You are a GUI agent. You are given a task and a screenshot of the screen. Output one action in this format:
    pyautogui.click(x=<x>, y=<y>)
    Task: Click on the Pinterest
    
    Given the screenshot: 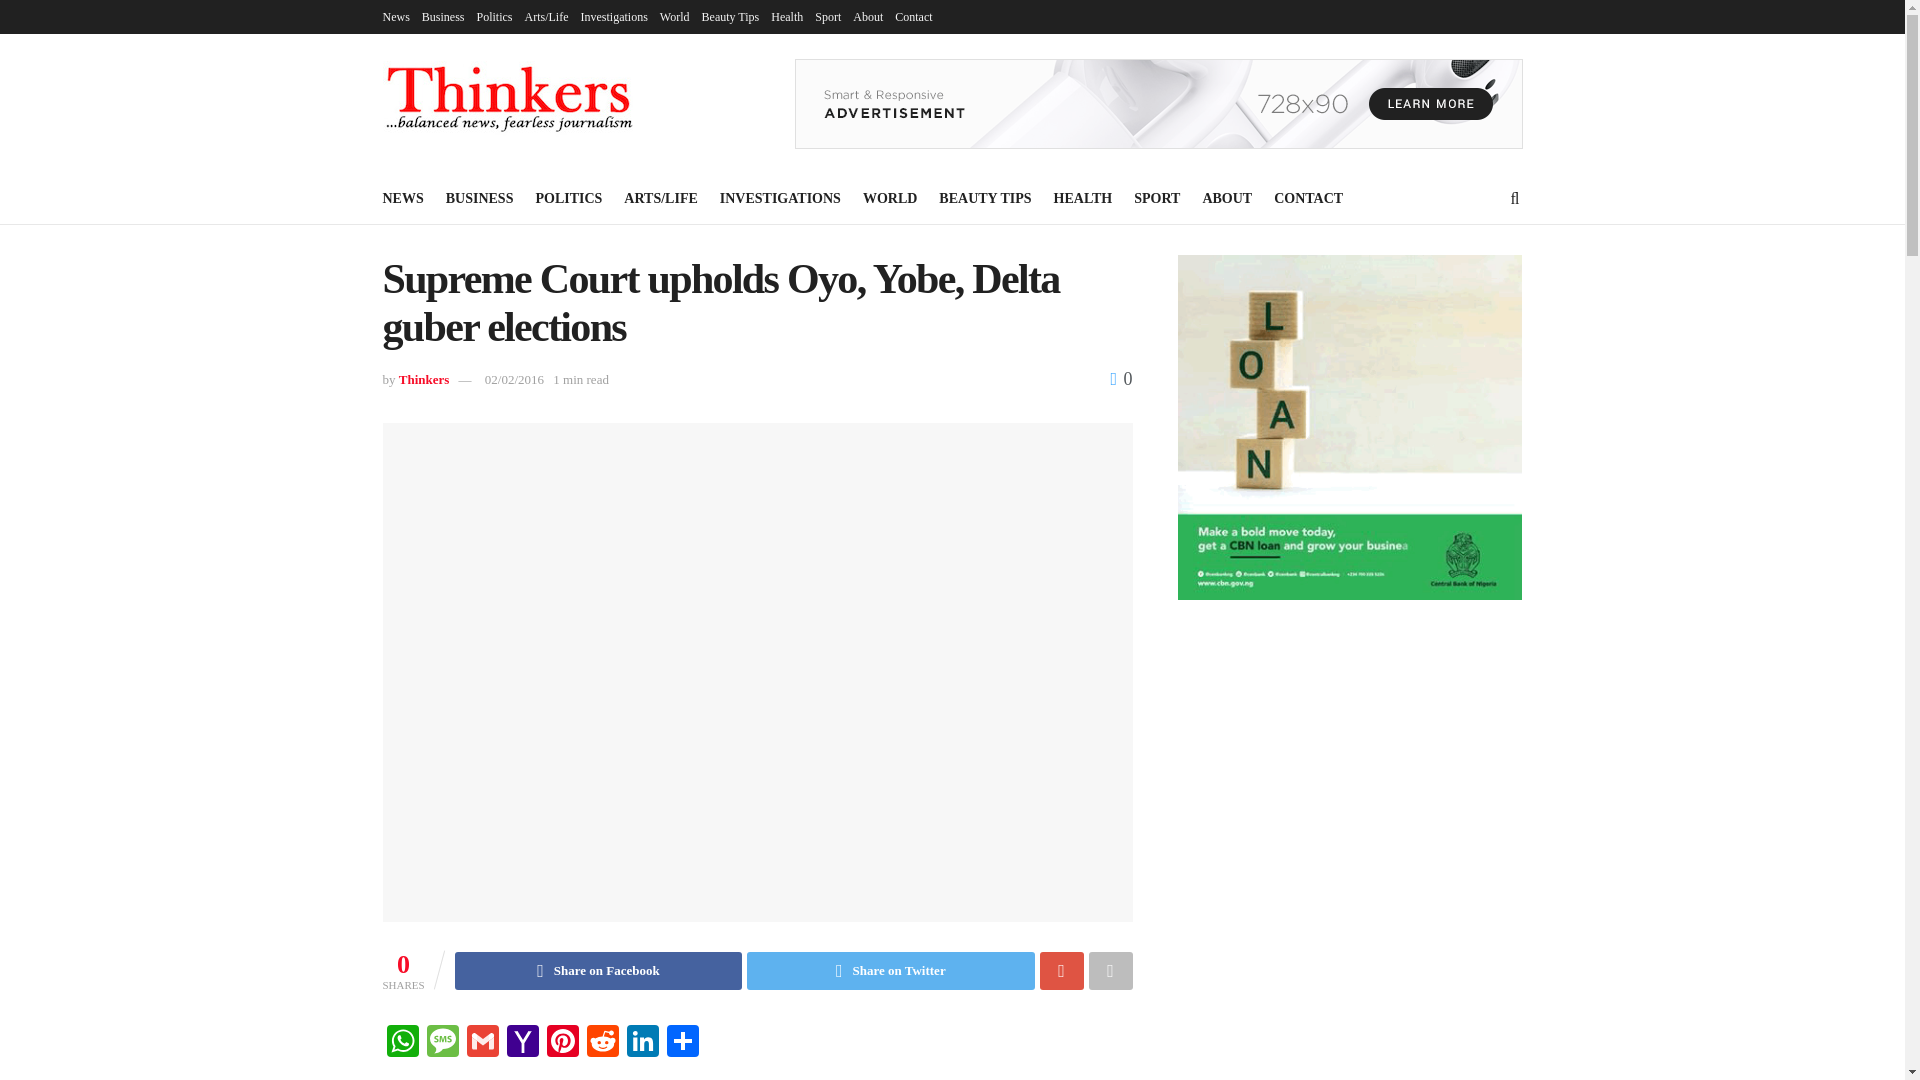 What is the action you would take?
    pyautogui.click(x=561, y=1042)
    